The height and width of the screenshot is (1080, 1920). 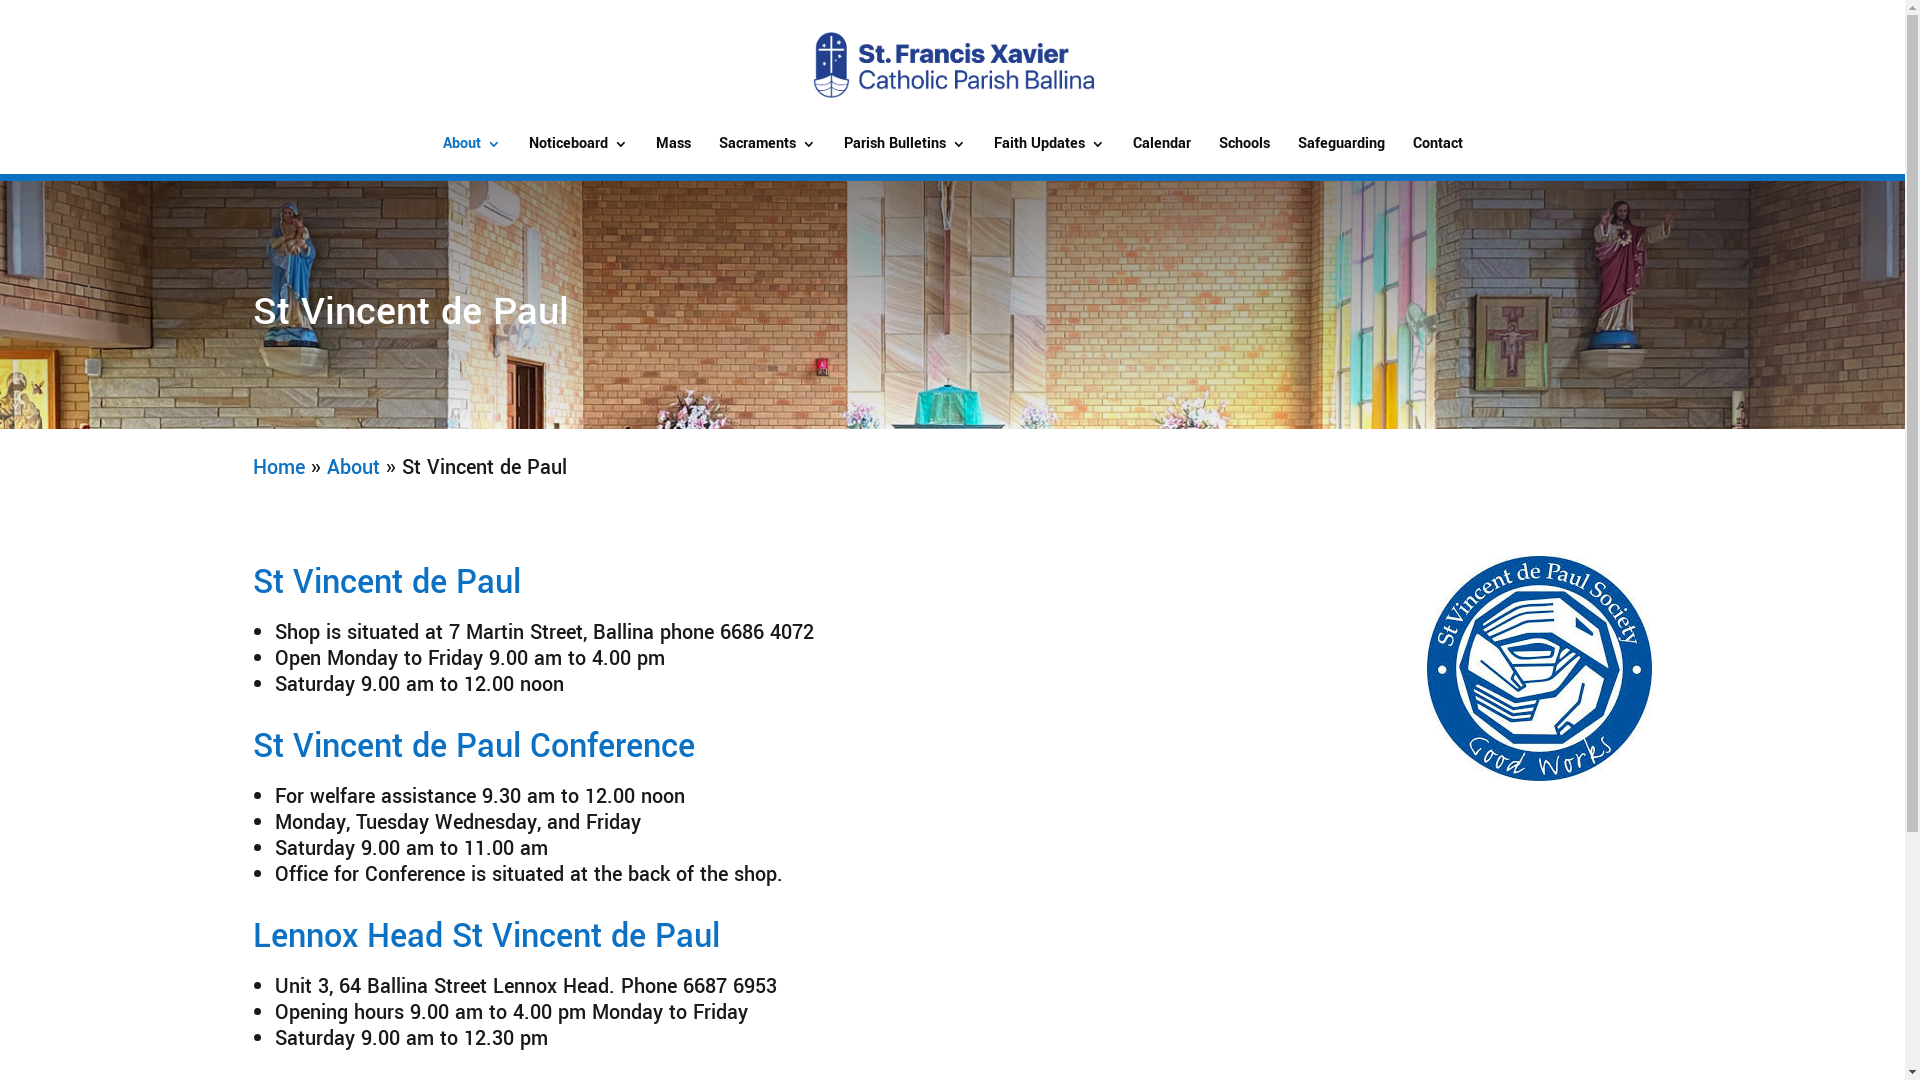 I want to click on Schools, so click(x=1244, y=156).